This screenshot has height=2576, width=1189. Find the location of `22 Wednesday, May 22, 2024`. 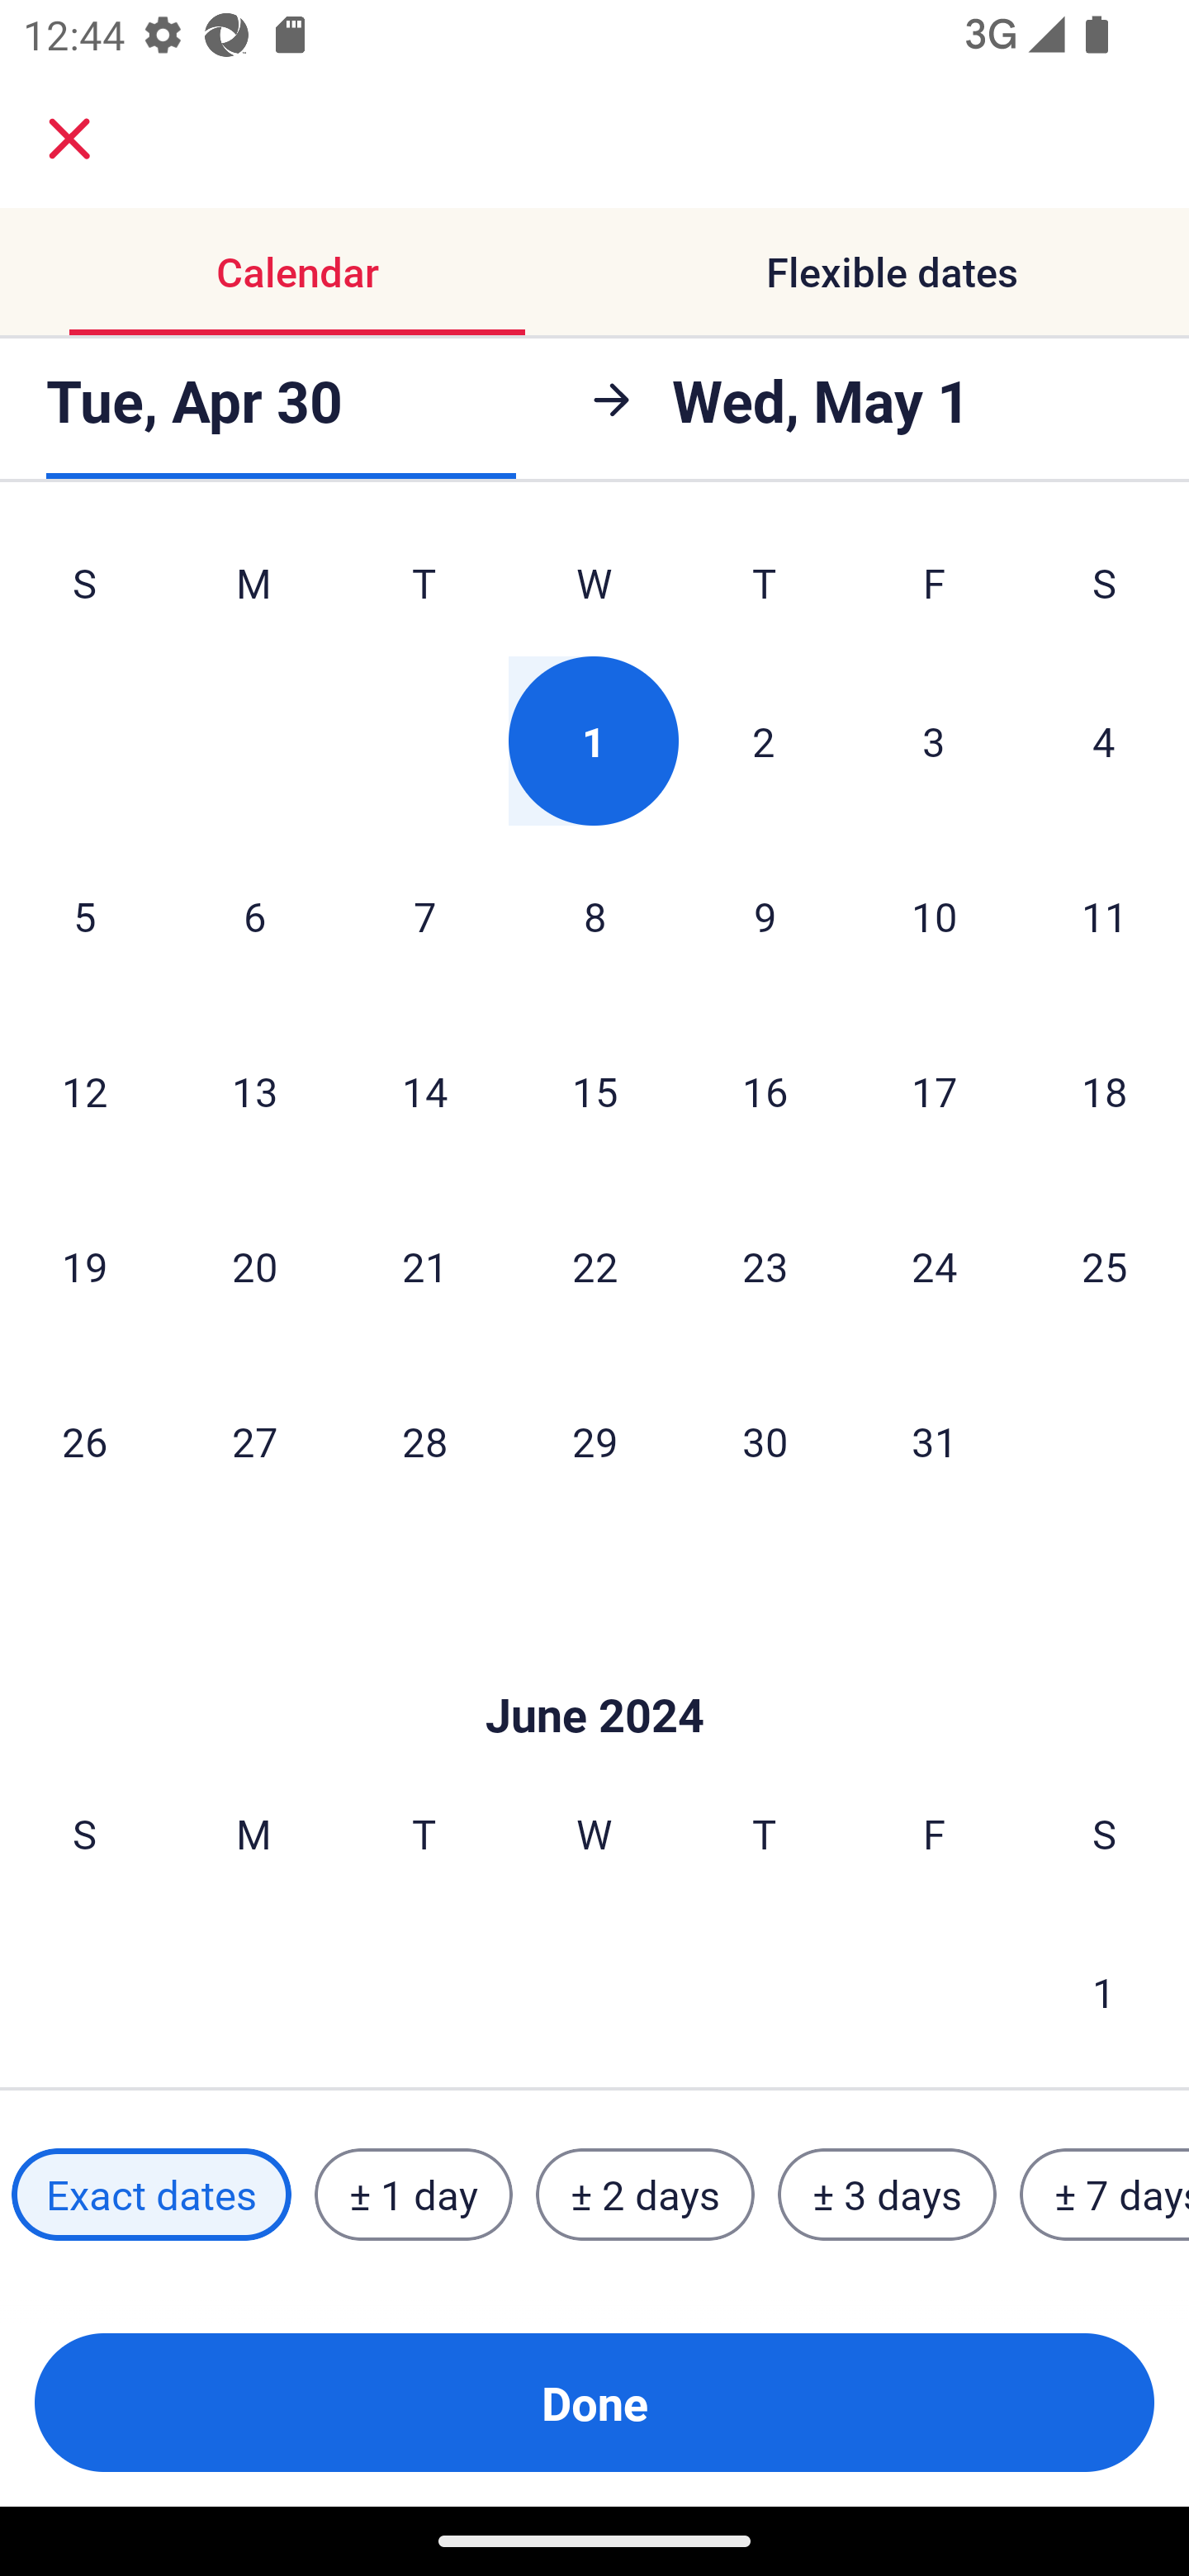

22 Wednesday, May 22, 2024 is located at coordinates (594, 1266).